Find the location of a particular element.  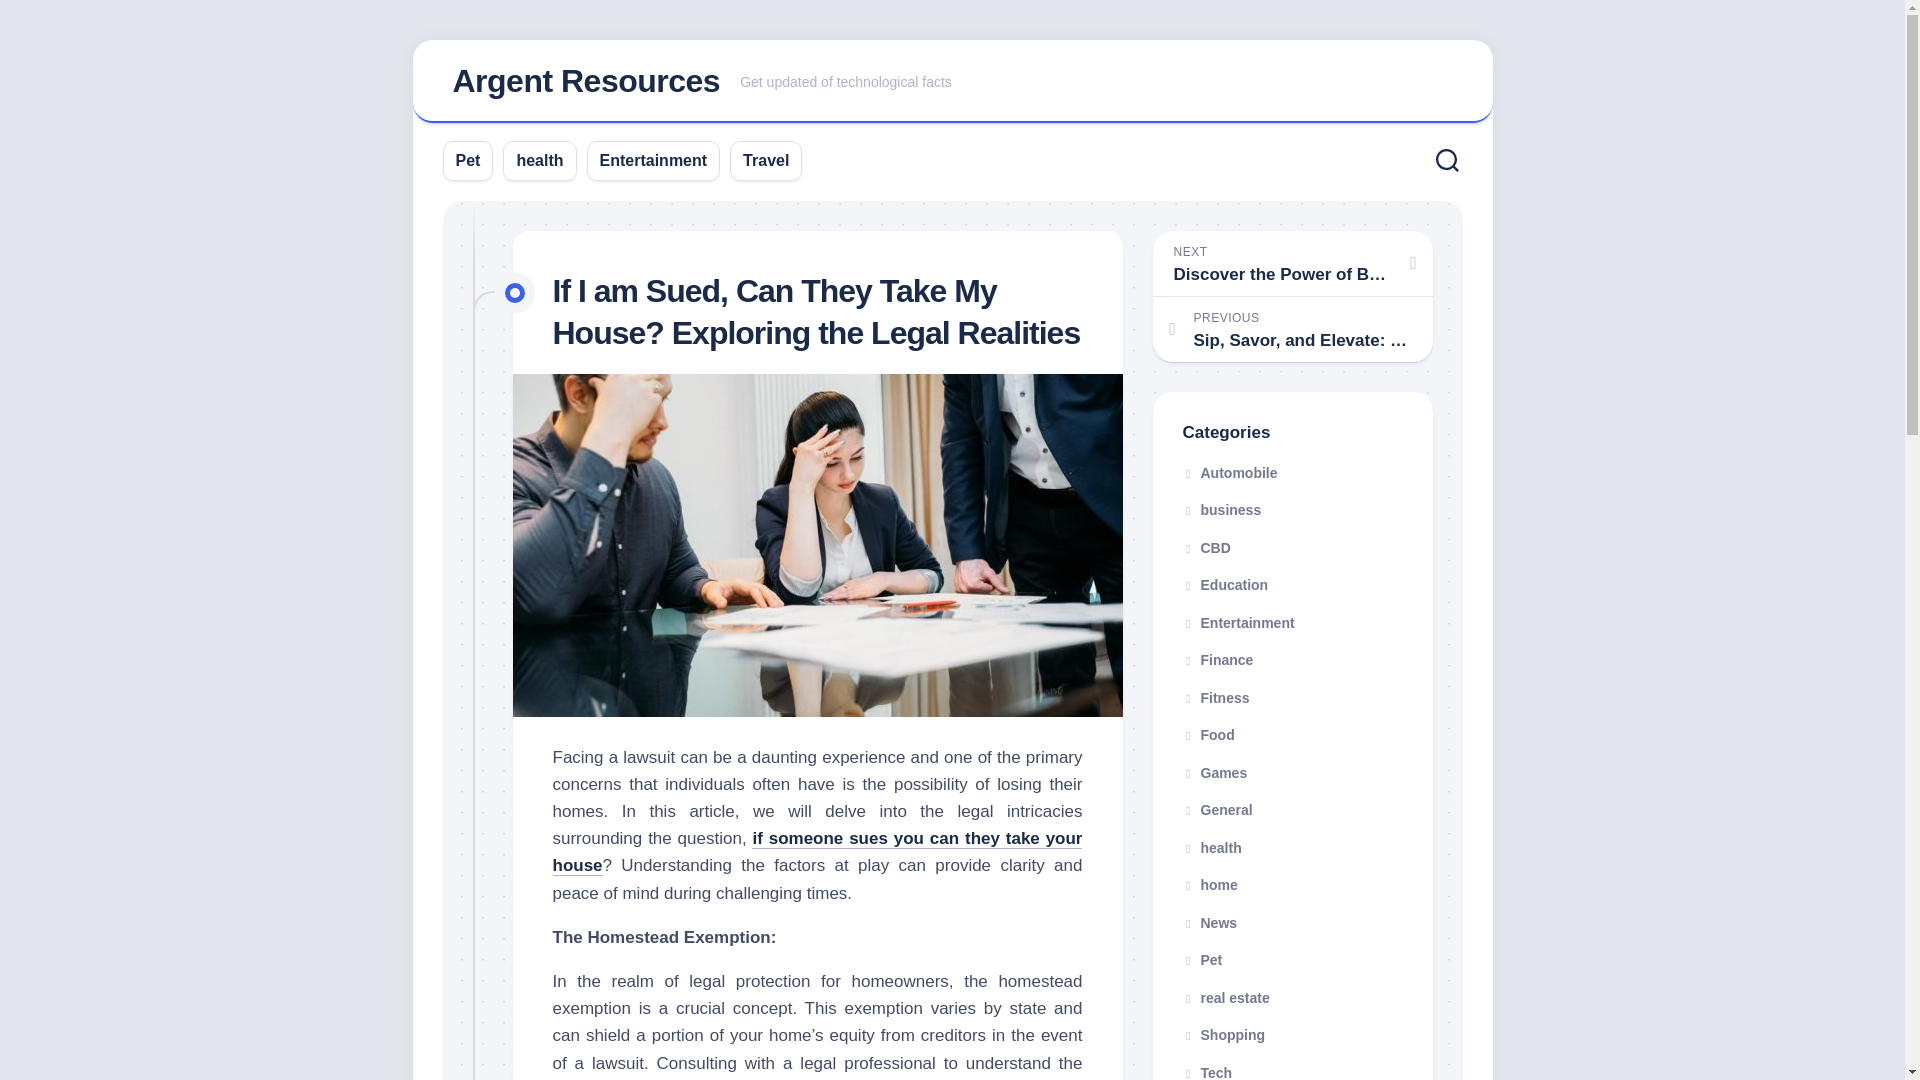

health is located at coordinates (539, 160).